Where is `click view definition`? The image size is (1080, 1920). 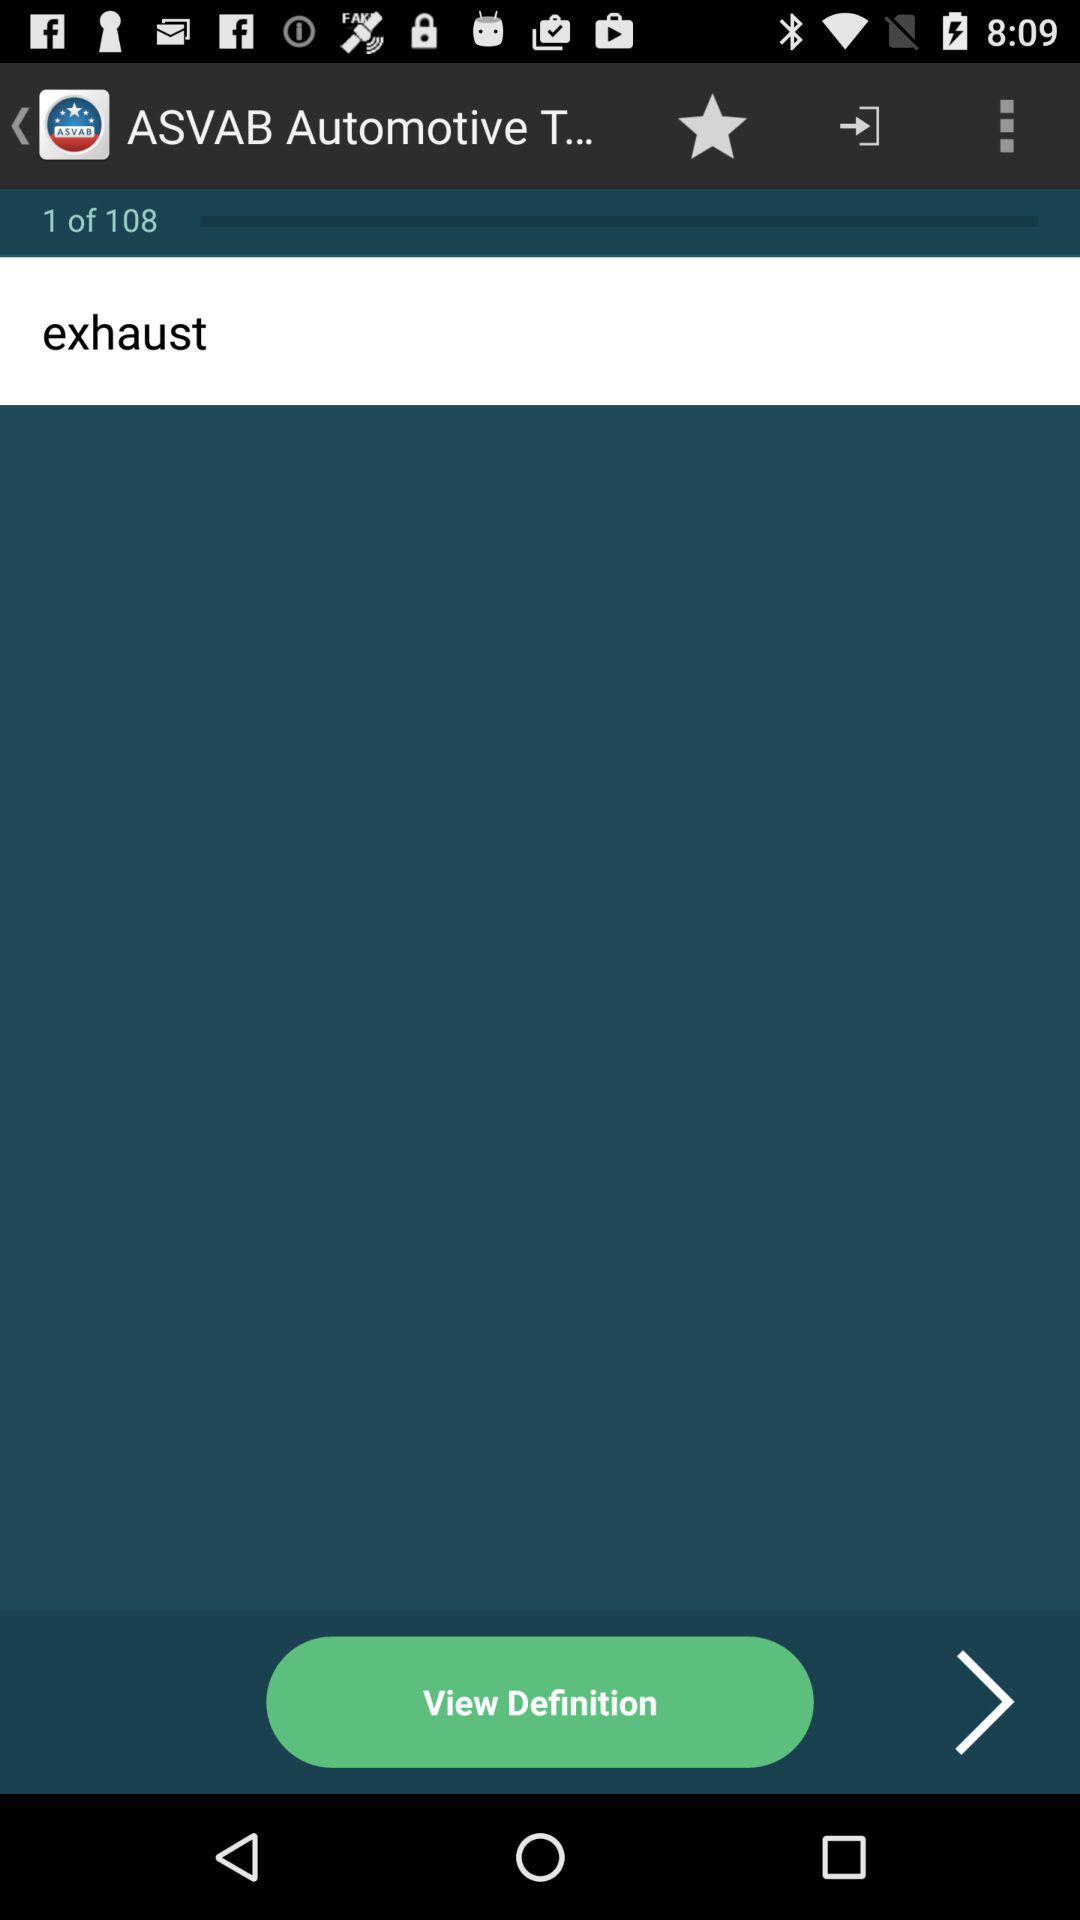
click view definition is located at coordinates (540, 1702).